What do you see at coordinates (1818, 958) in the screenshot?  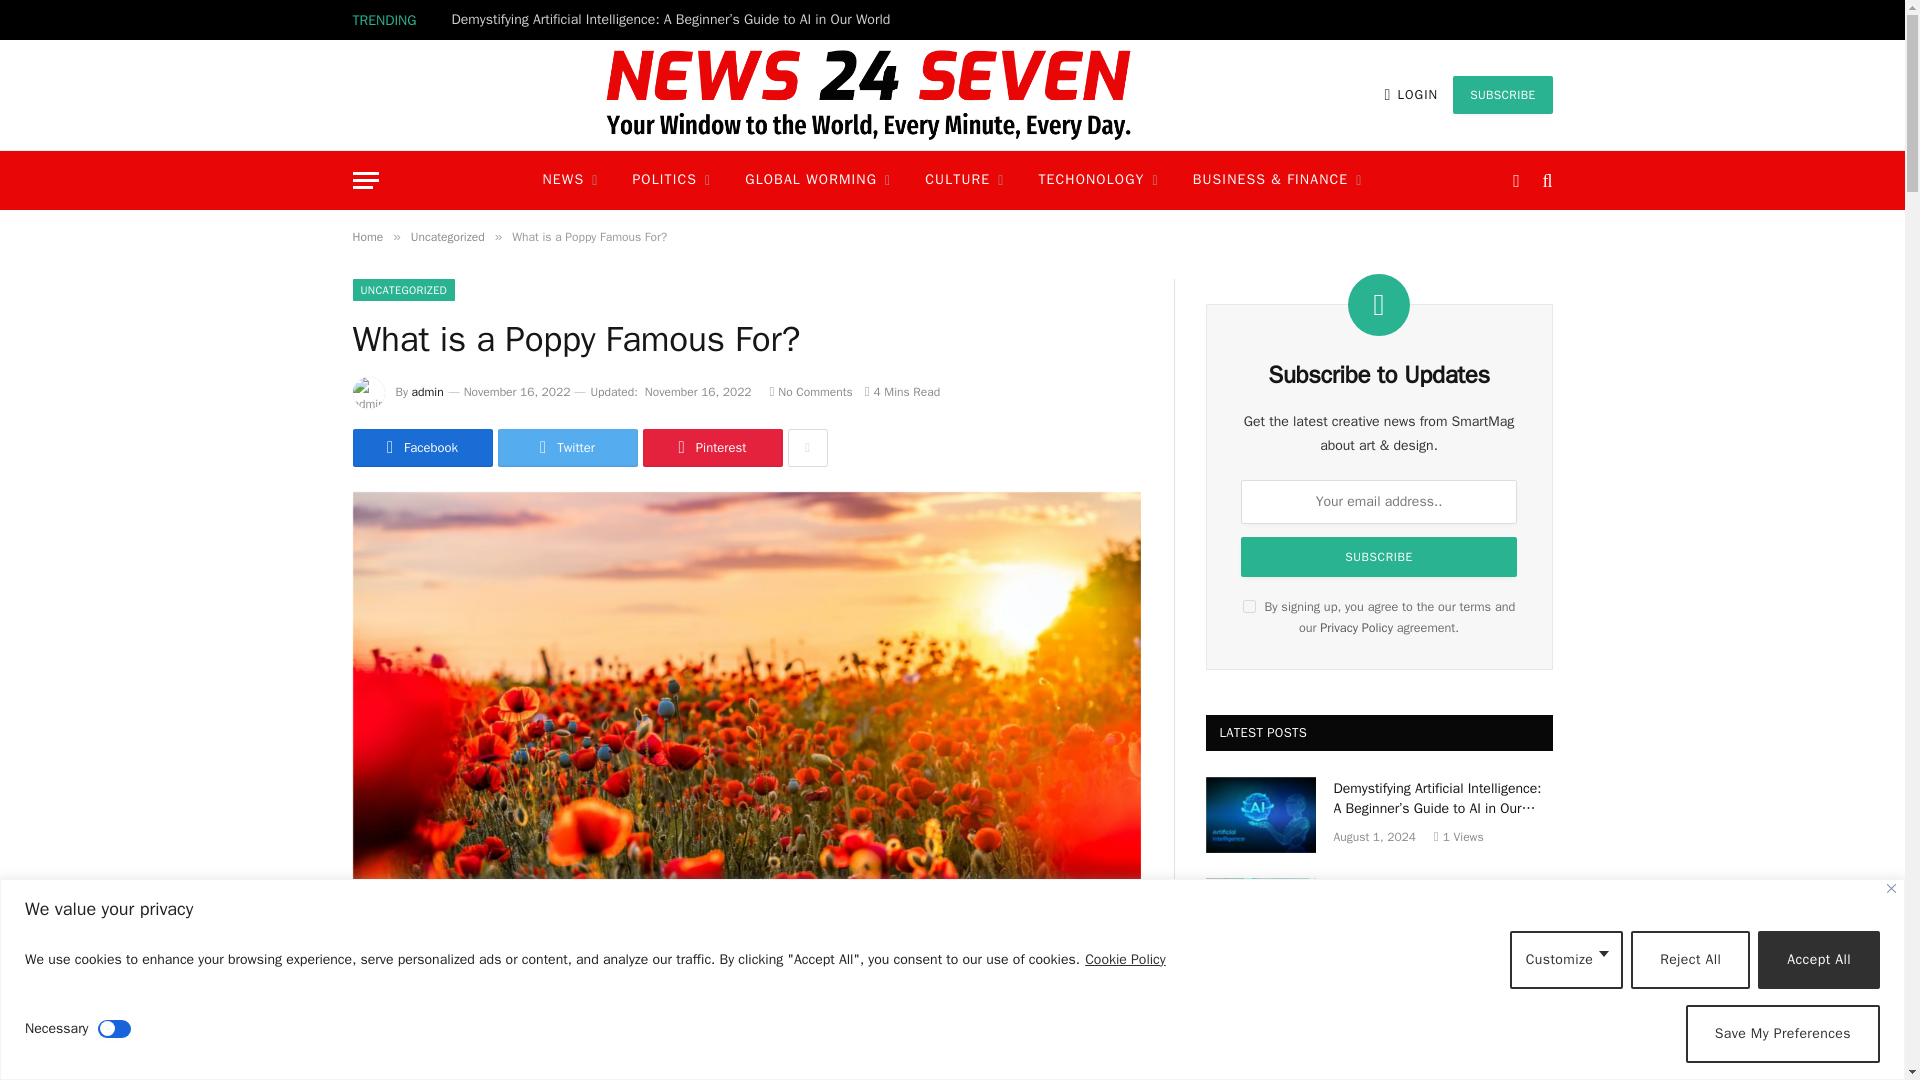 I see `Accept All` at bounding box center [1818, 958].